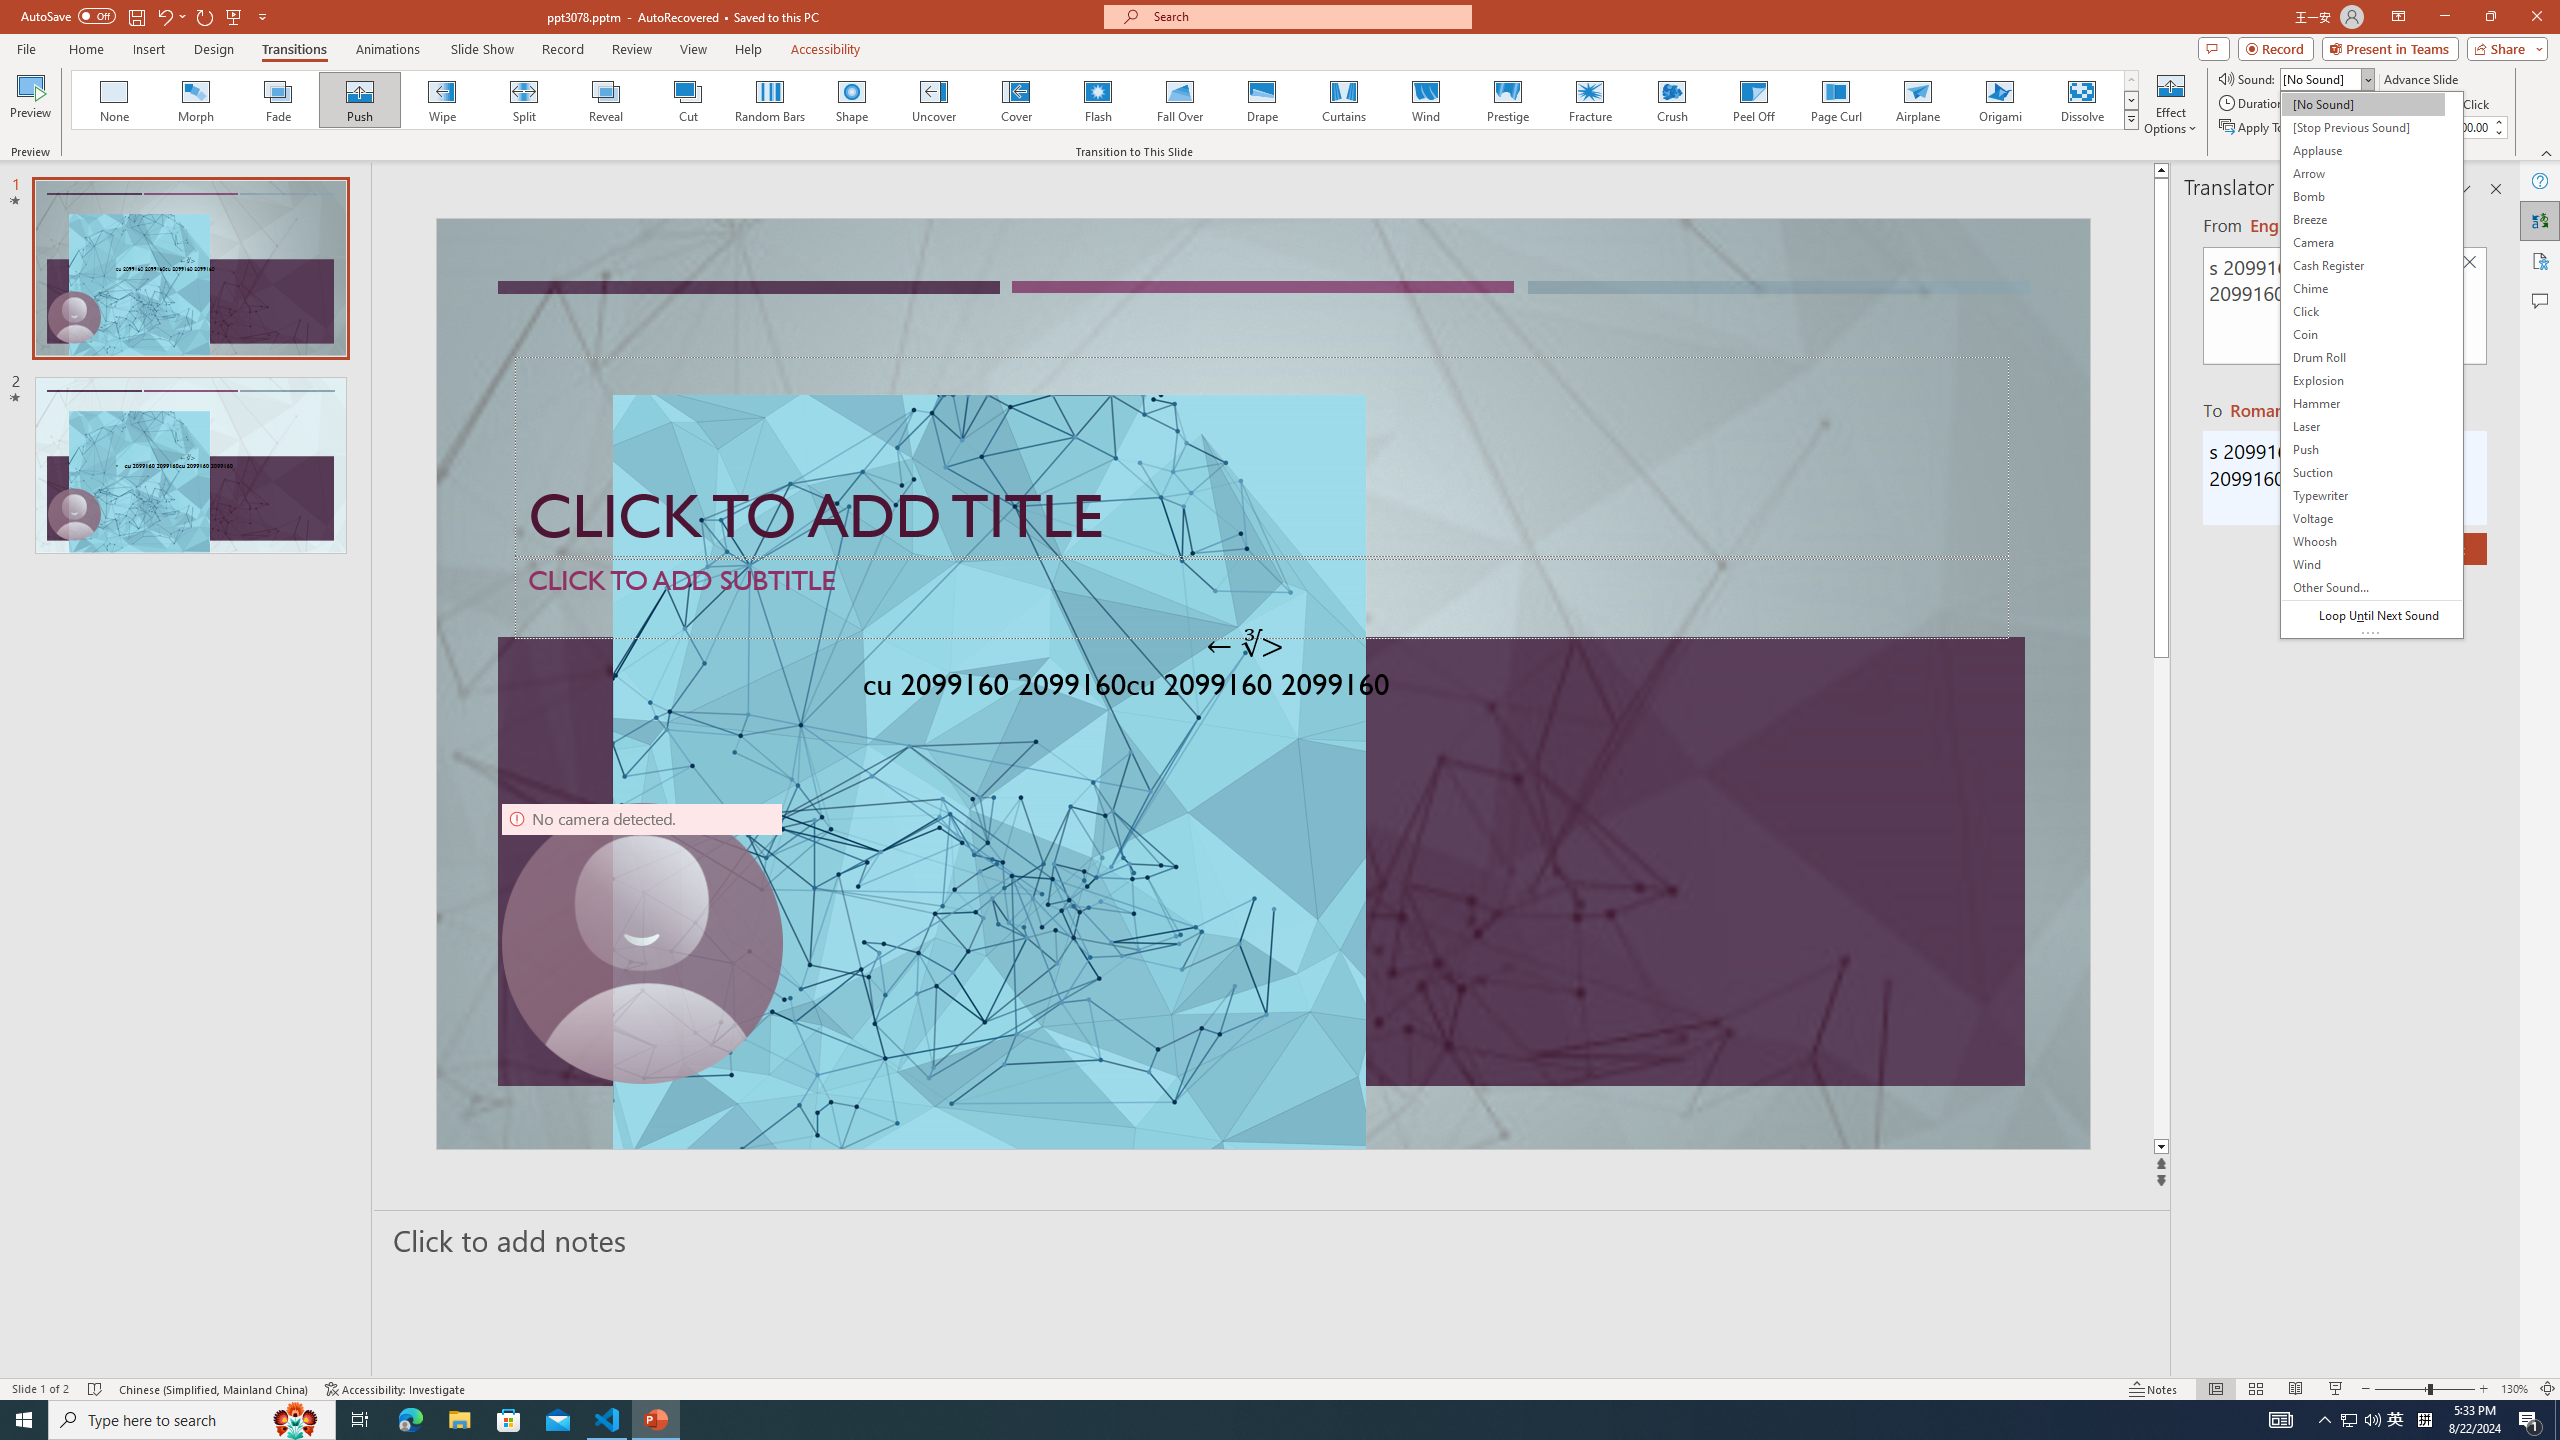  What do you see at coordinates (1917, 100) in the screenshot?
I see `Airplane` at bounding box center [1917, 100].